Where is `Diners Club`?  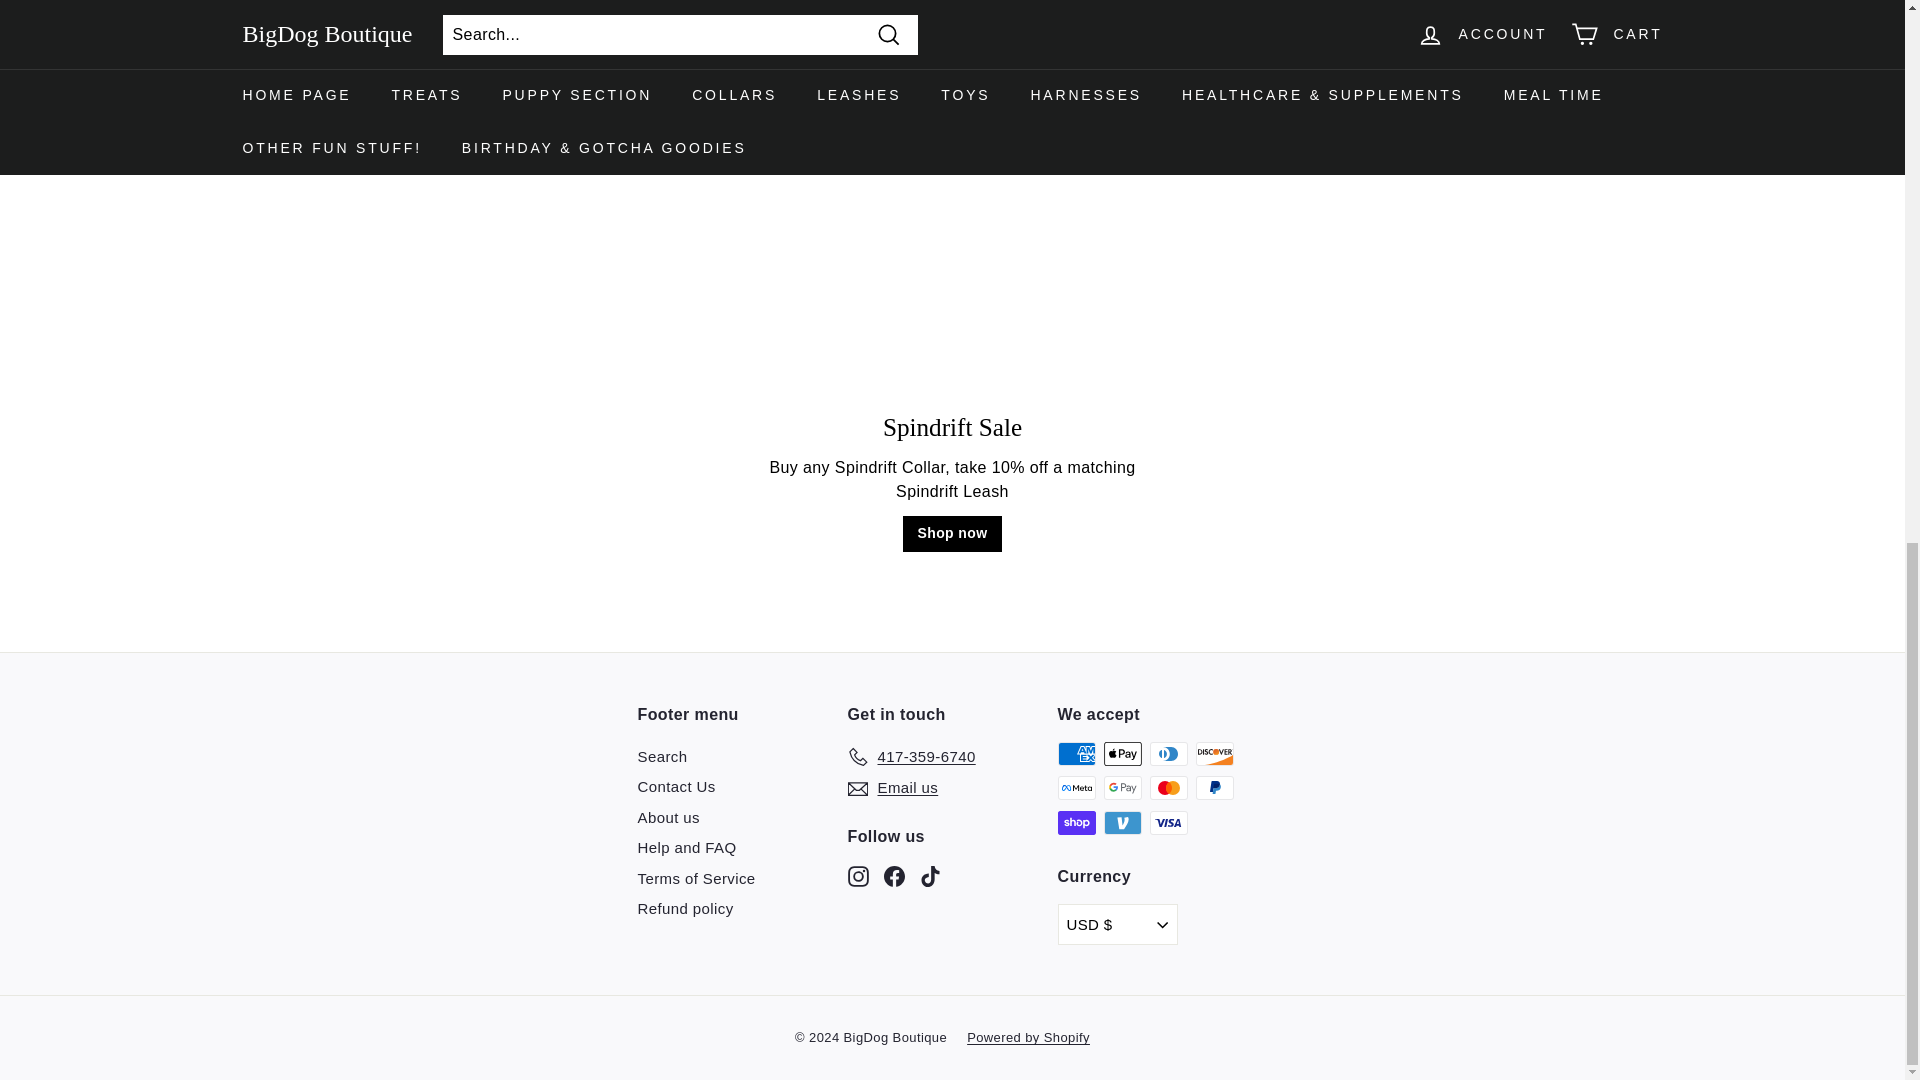 Diners Club is located at coordinates (1169, 753).